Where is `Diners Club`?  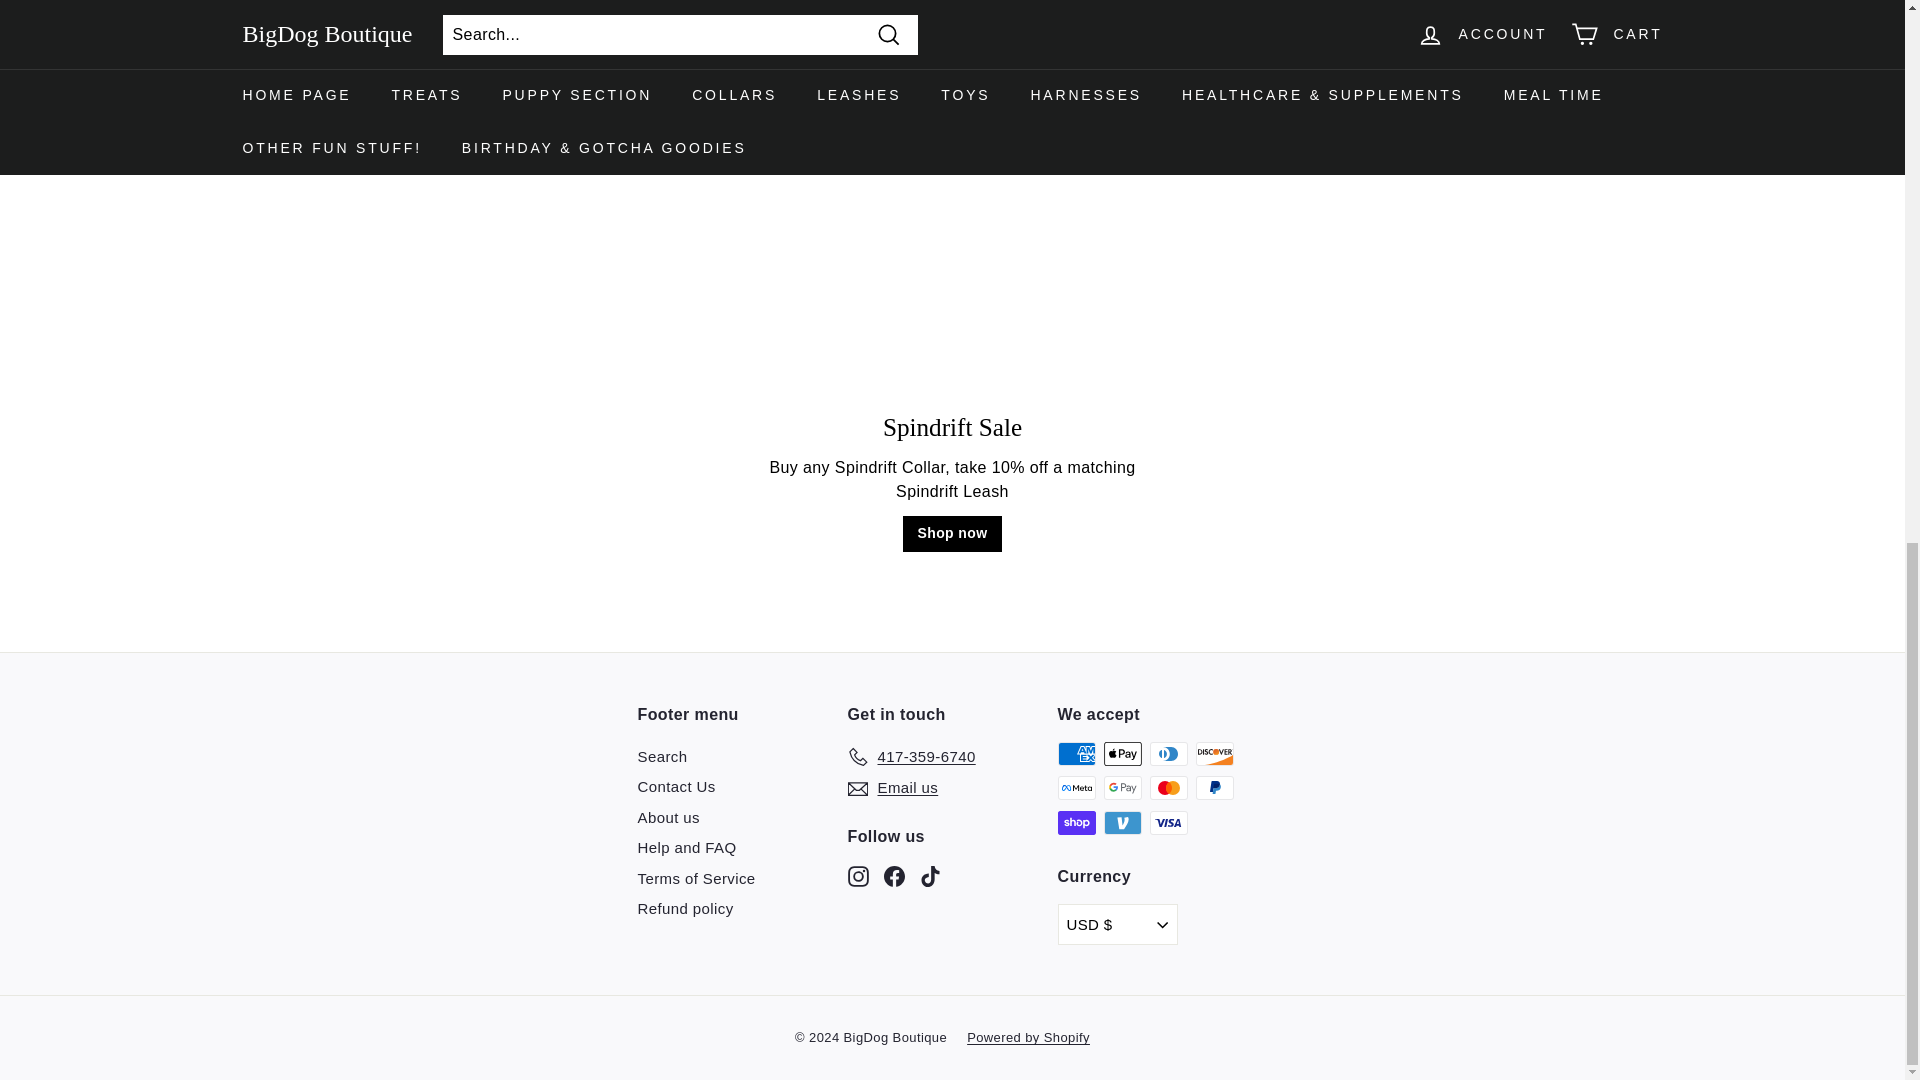 Diners Club is located at coordinates (1169, 753).